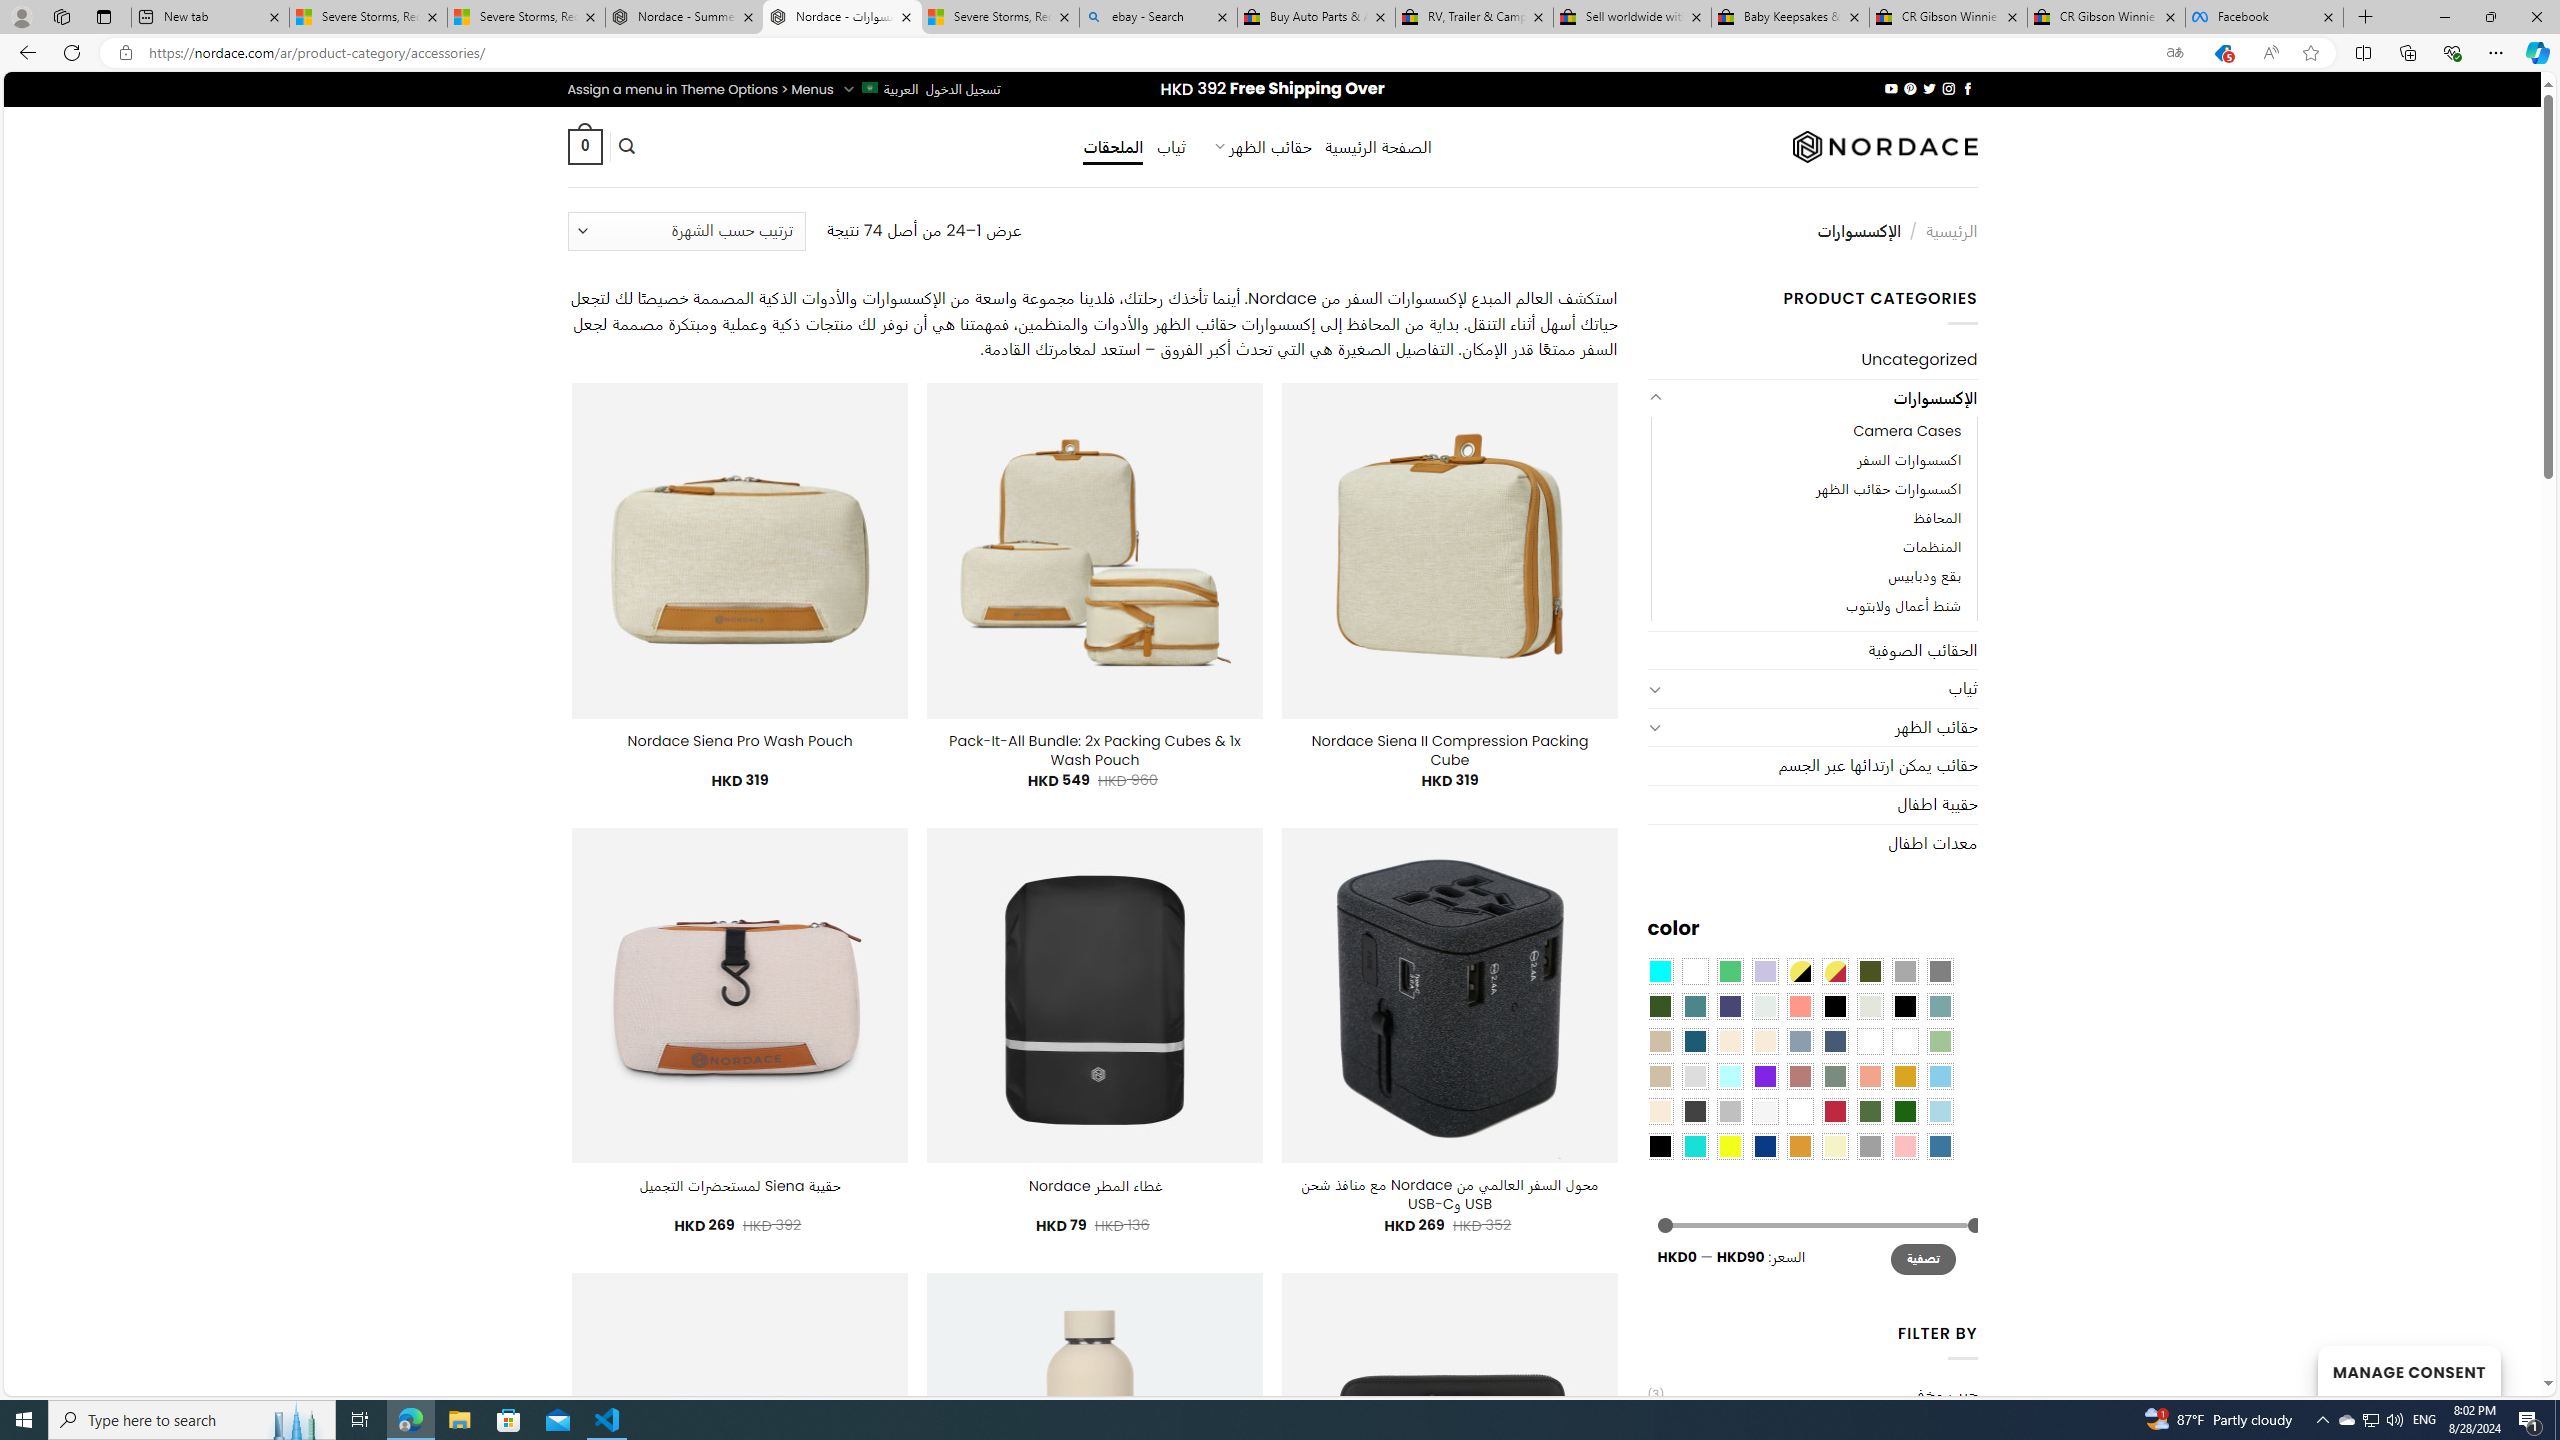 This screenshot has width=2560, height=1440. I want to click on Rose, so click(1799, 1075).